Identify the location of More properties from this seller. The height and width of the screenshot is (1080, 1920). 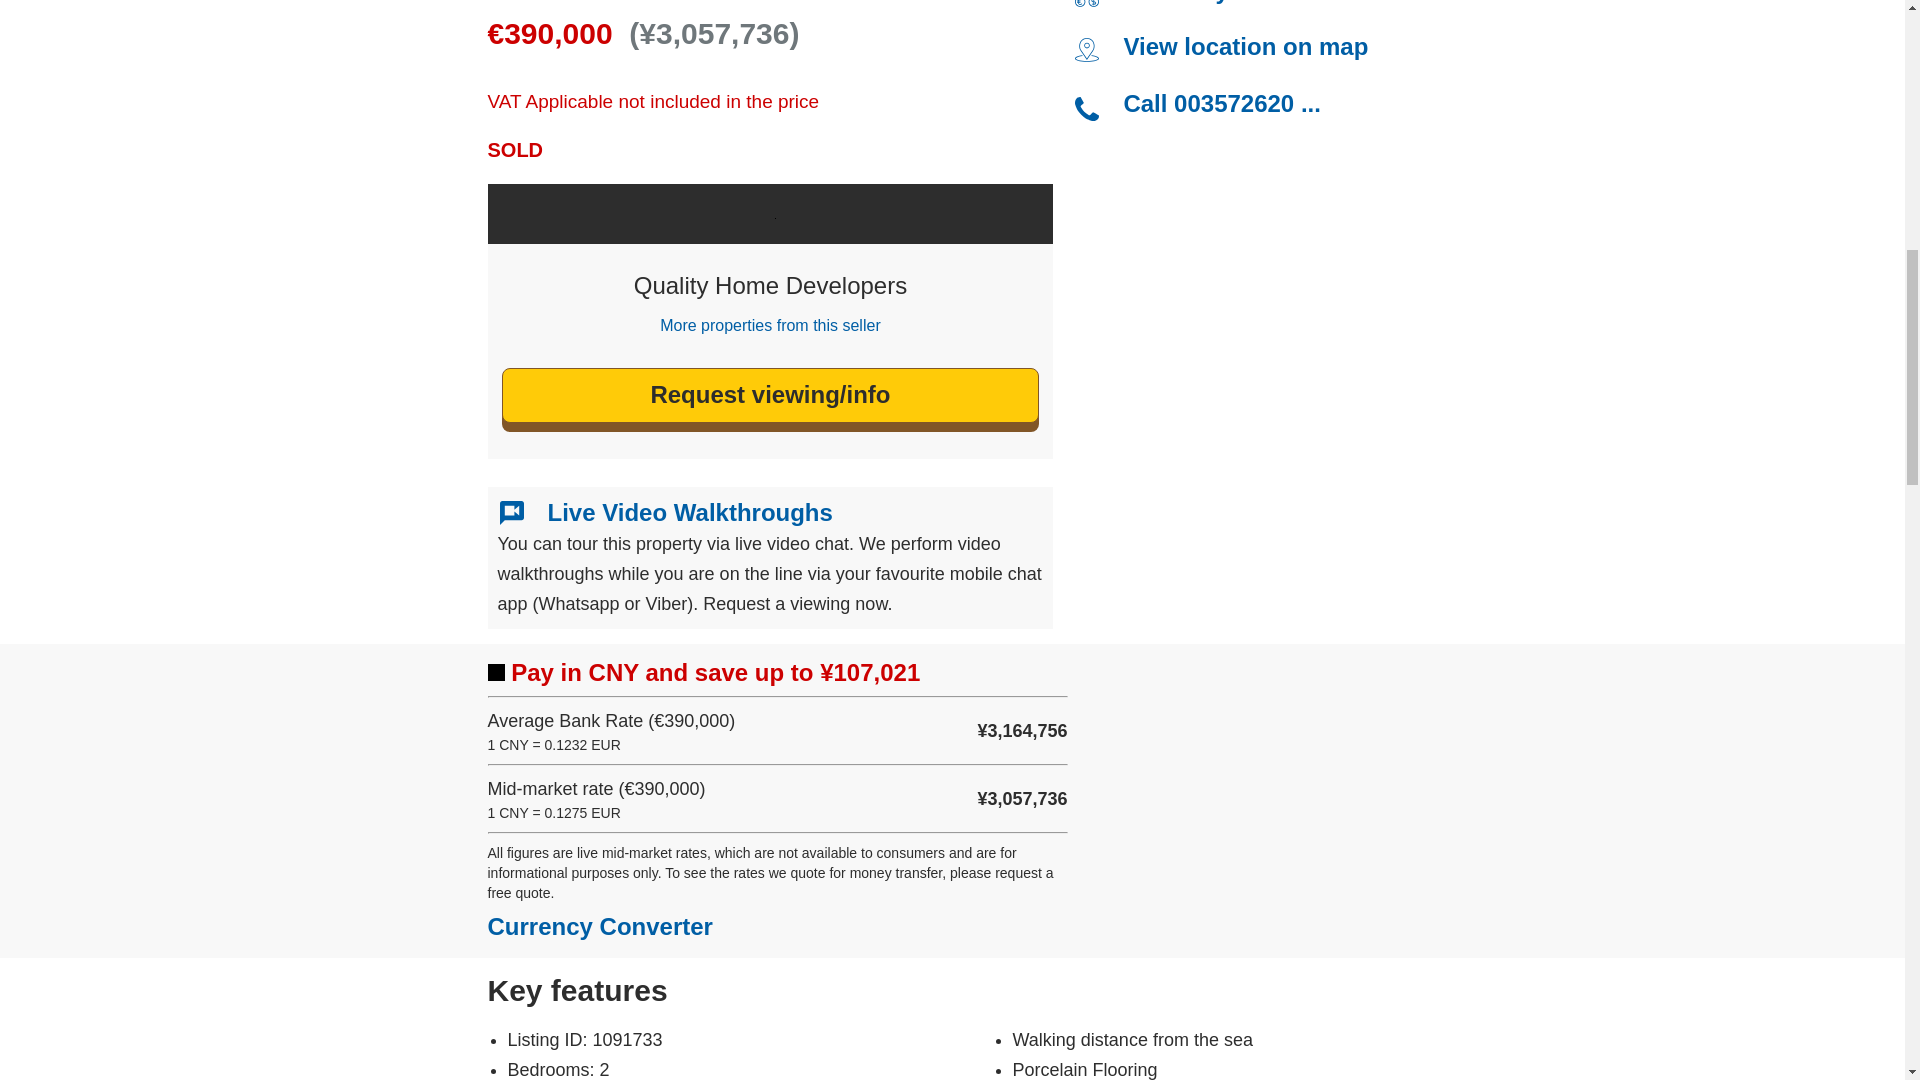
(770, 325).